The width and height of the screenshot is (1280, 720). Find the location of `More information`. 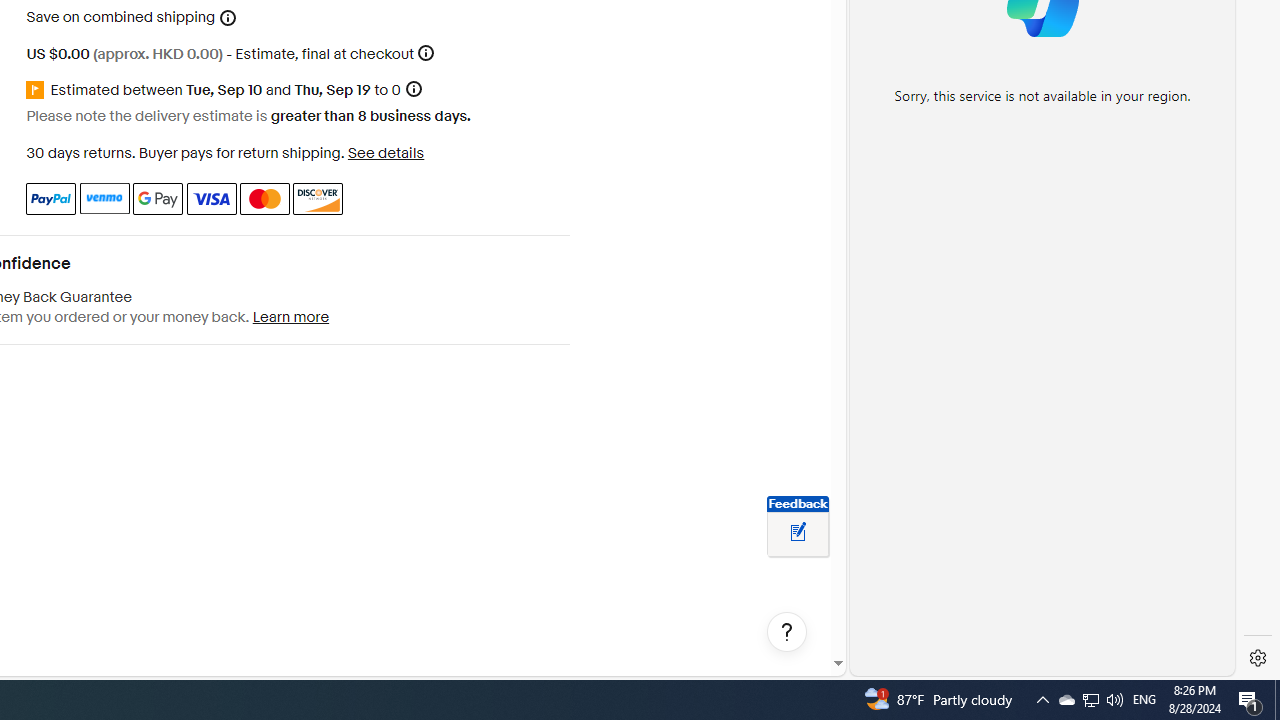

More information is located at coordinates (426, 52).